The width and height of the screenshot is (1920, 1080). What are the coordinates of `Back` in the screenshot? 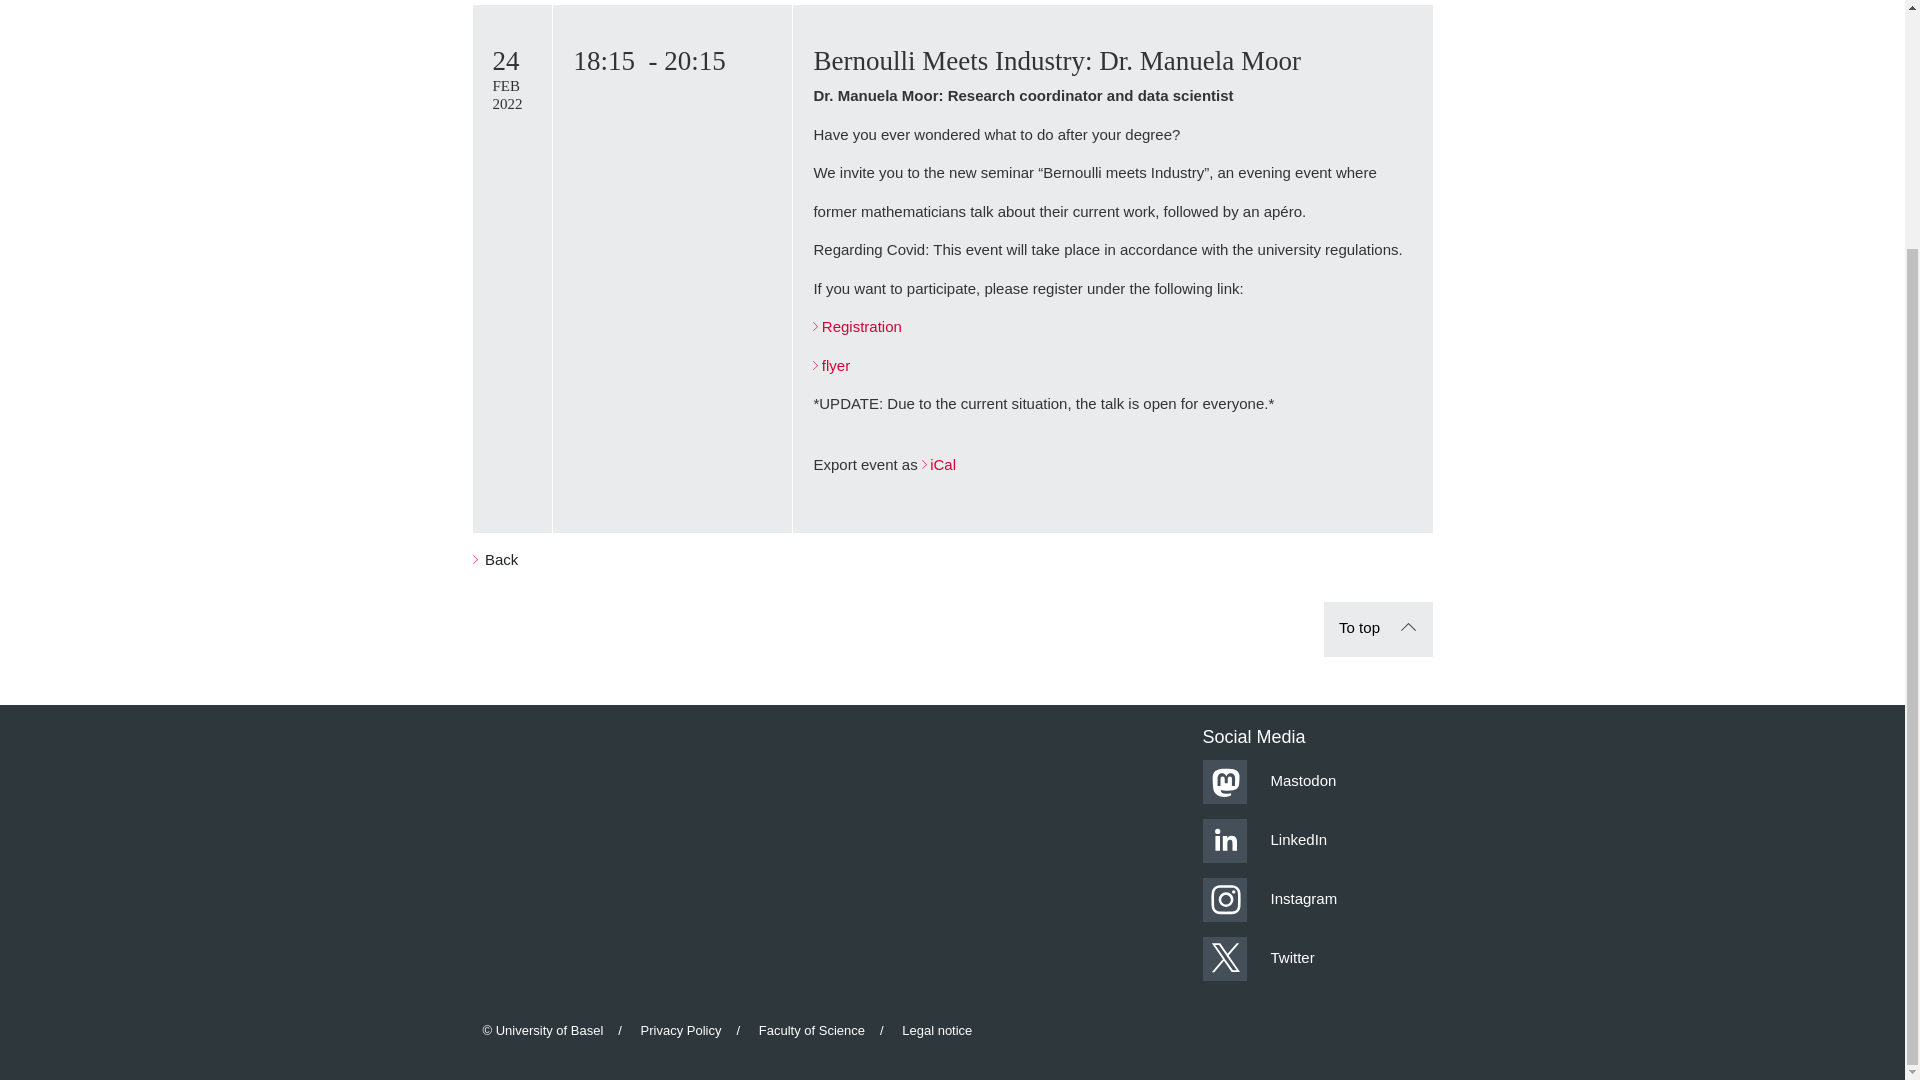 It's located at (495, 559).